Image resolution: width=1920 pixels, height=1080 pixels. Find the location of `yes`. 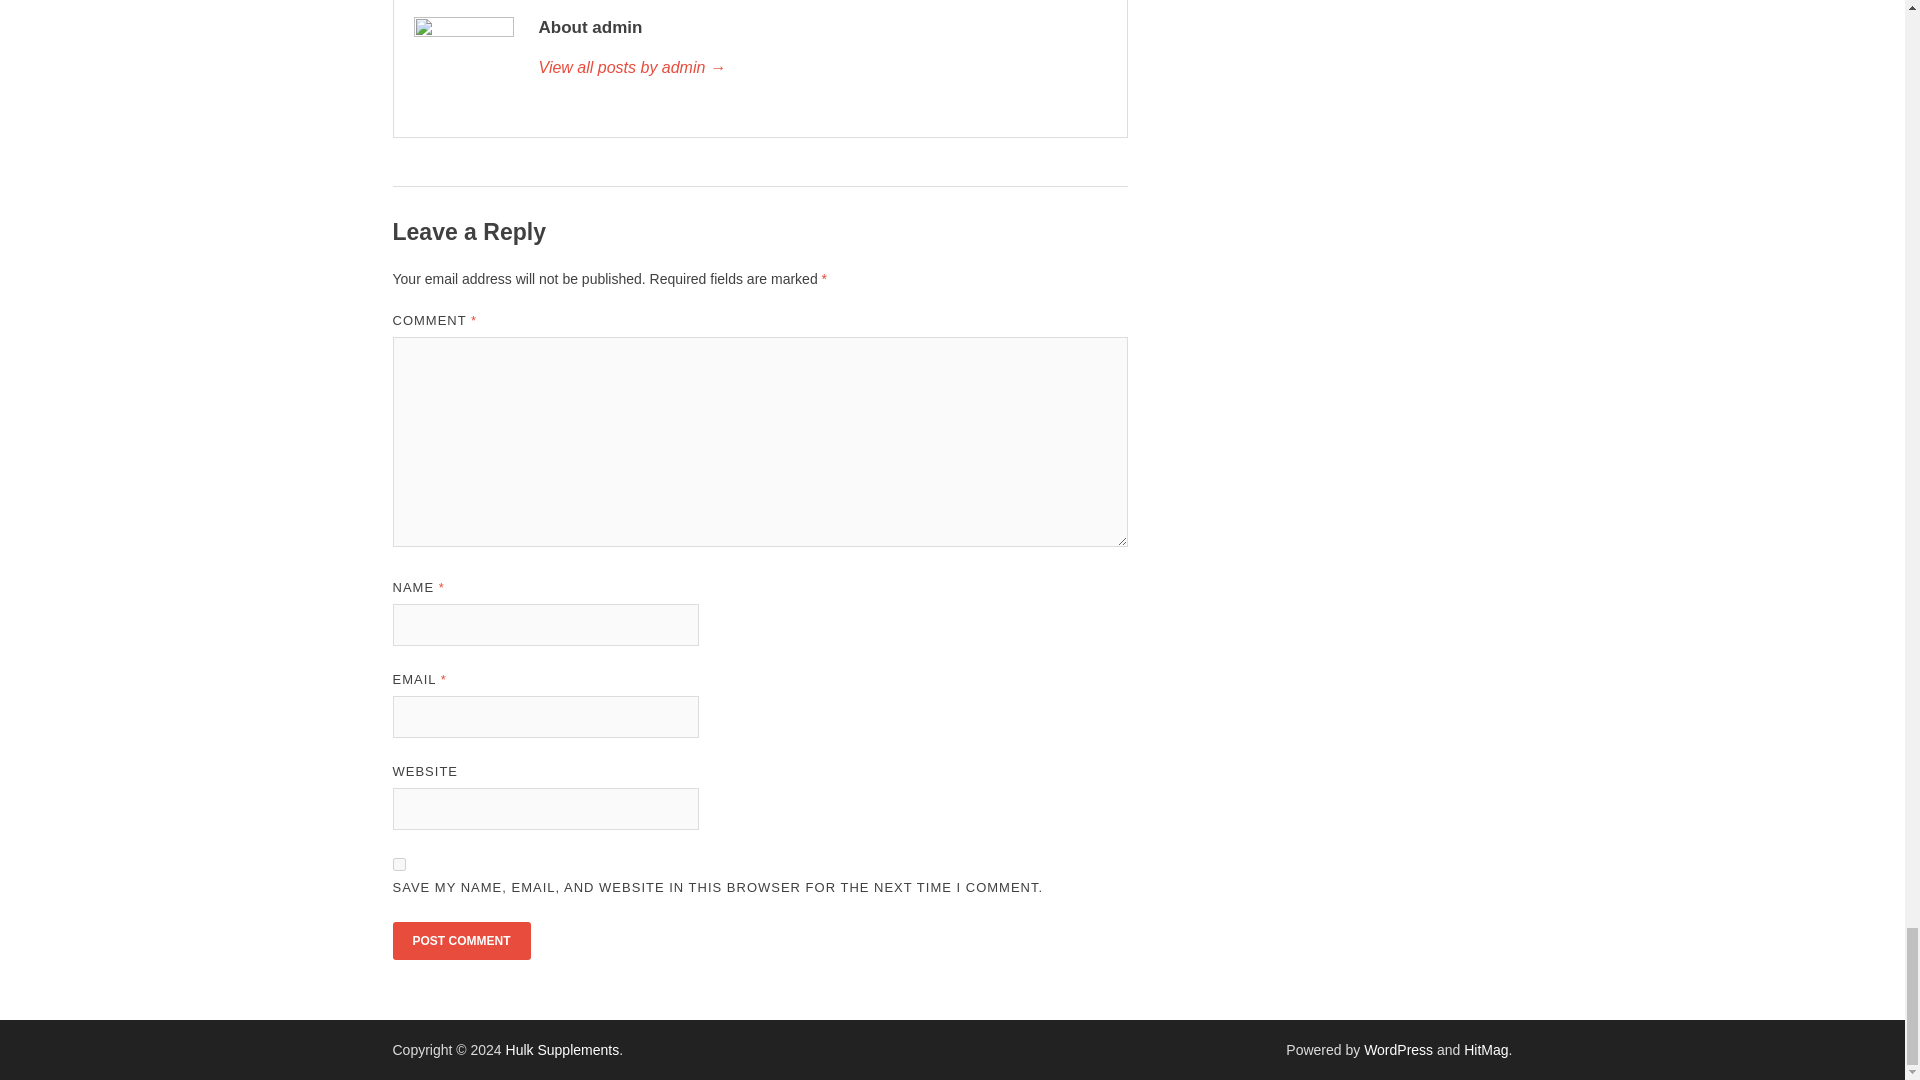

yes is located at coordinates (398, 864).